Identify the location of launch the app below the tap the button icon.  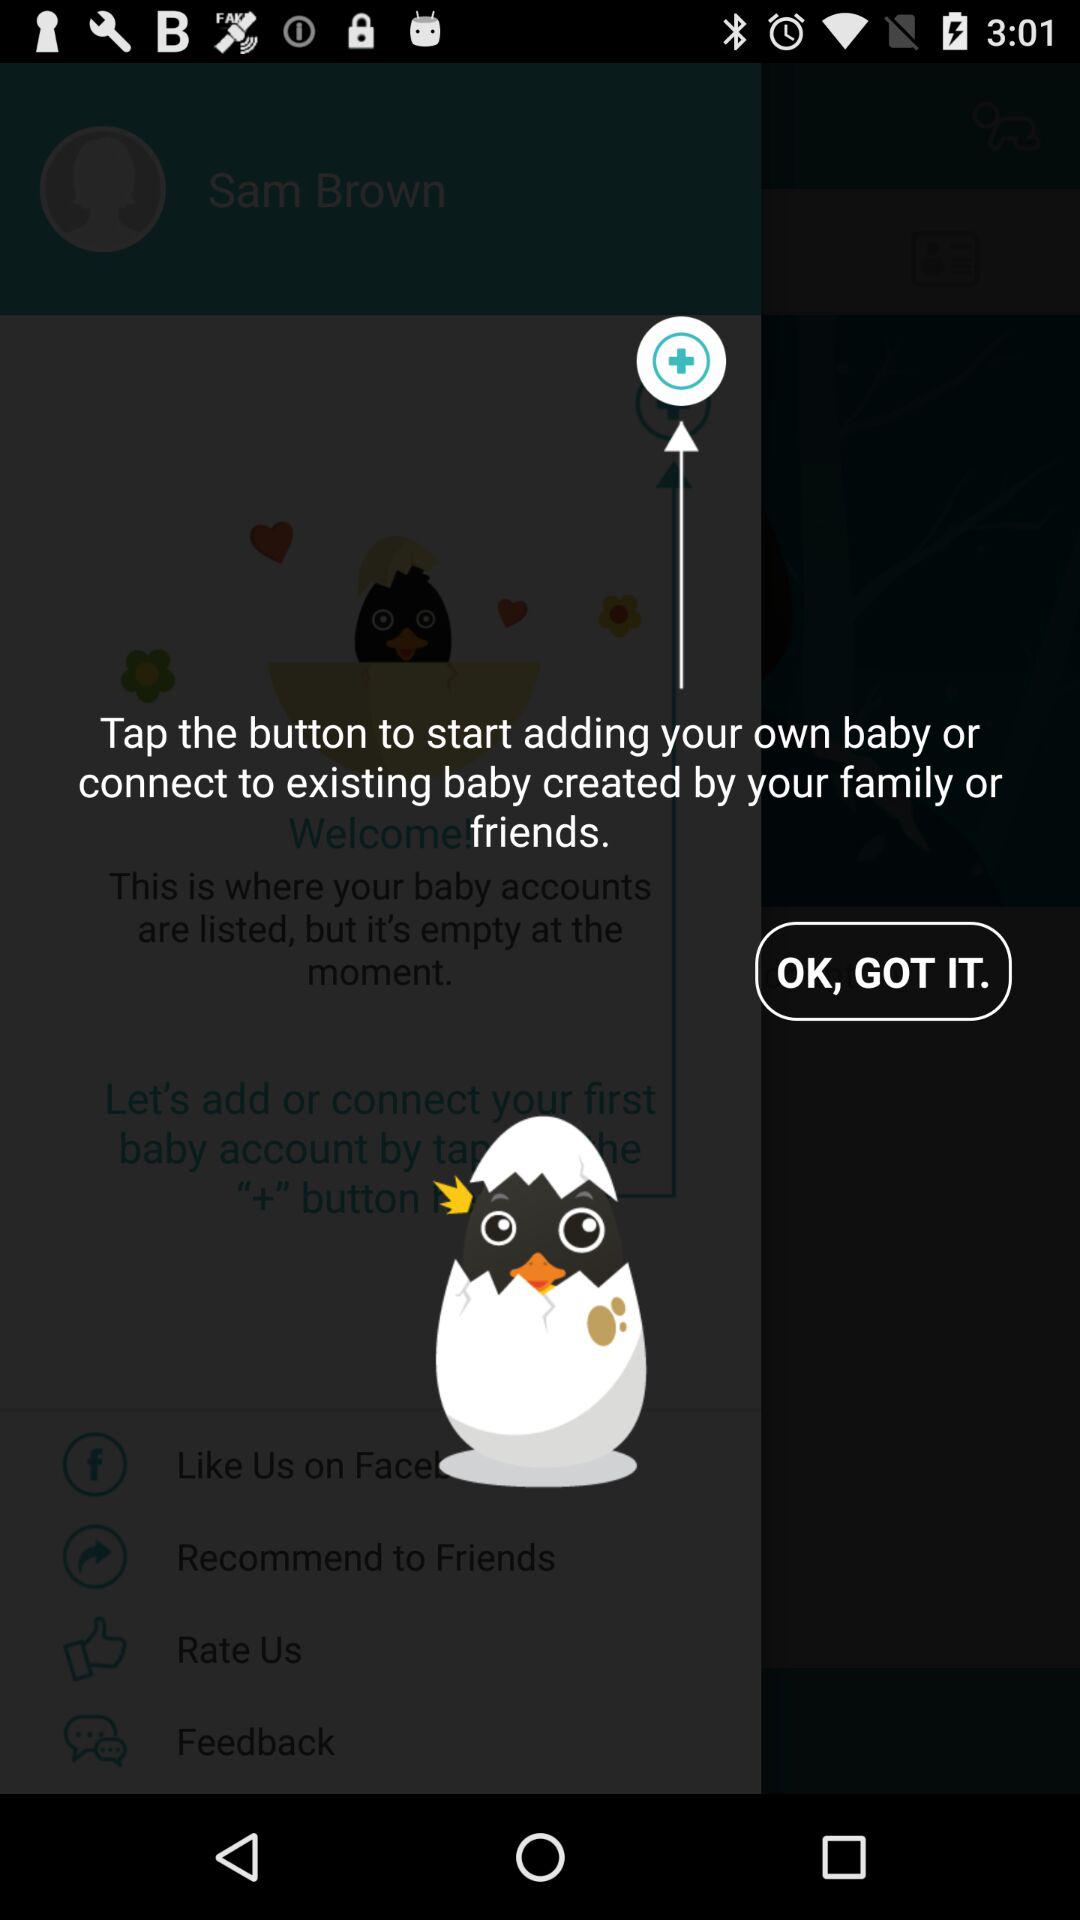
(883, 970).